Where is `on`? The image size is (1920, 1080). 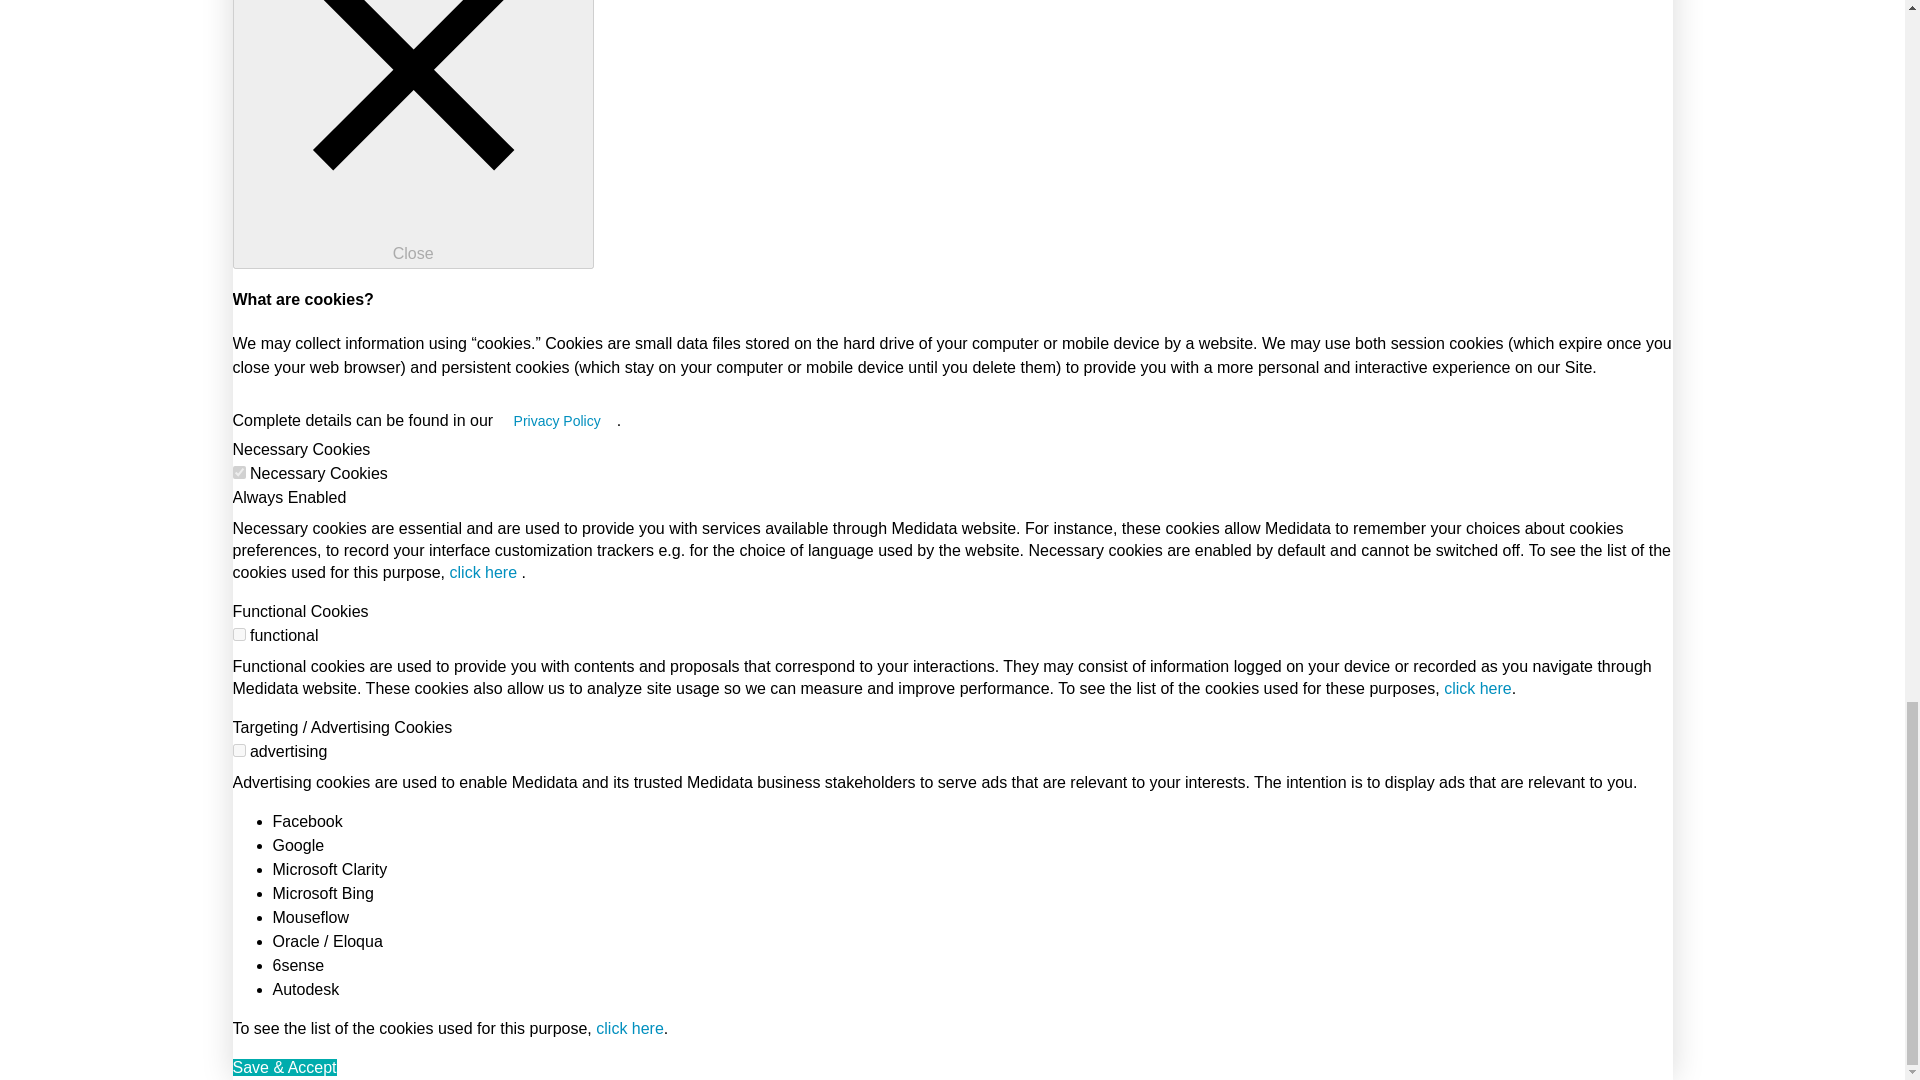
on is located at coordinates (238, 472).